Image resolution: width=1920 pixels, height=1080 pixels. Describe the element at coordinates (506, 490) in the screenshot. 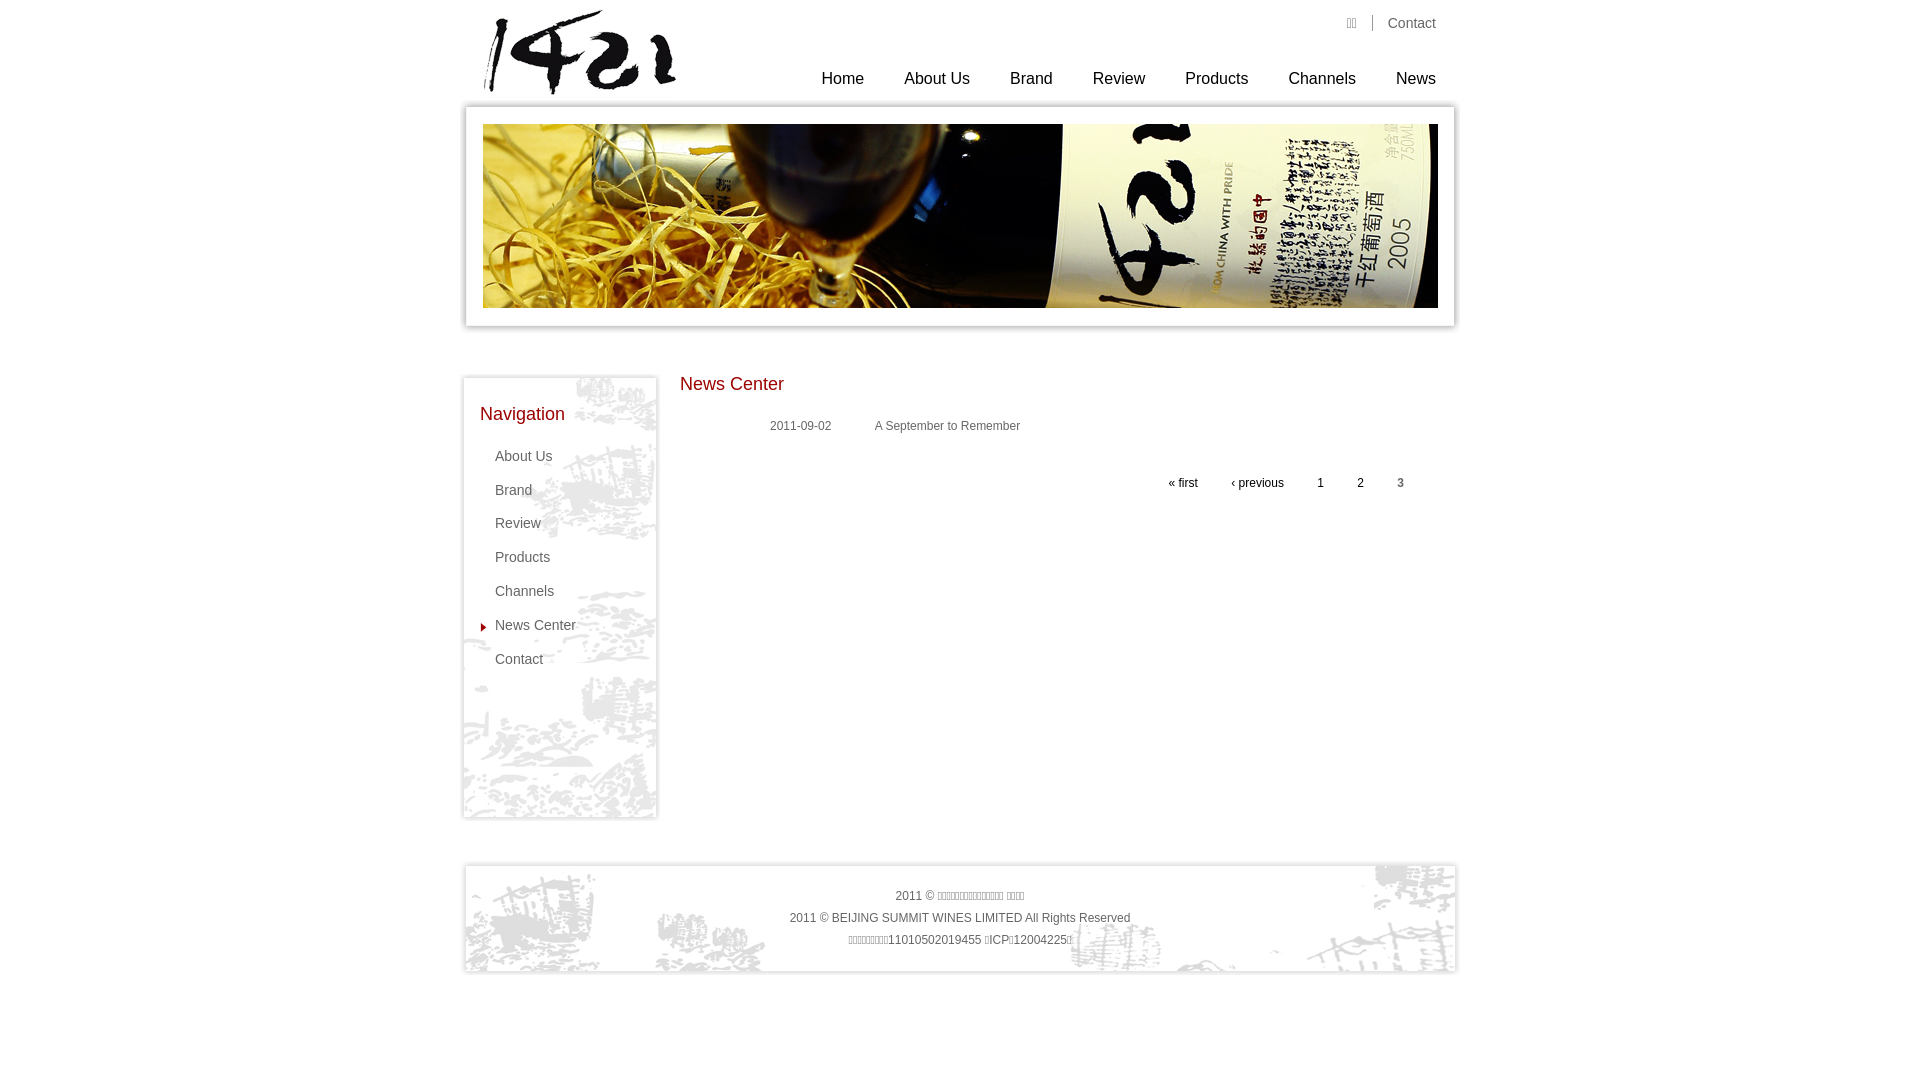

I see `Brand` at that location.